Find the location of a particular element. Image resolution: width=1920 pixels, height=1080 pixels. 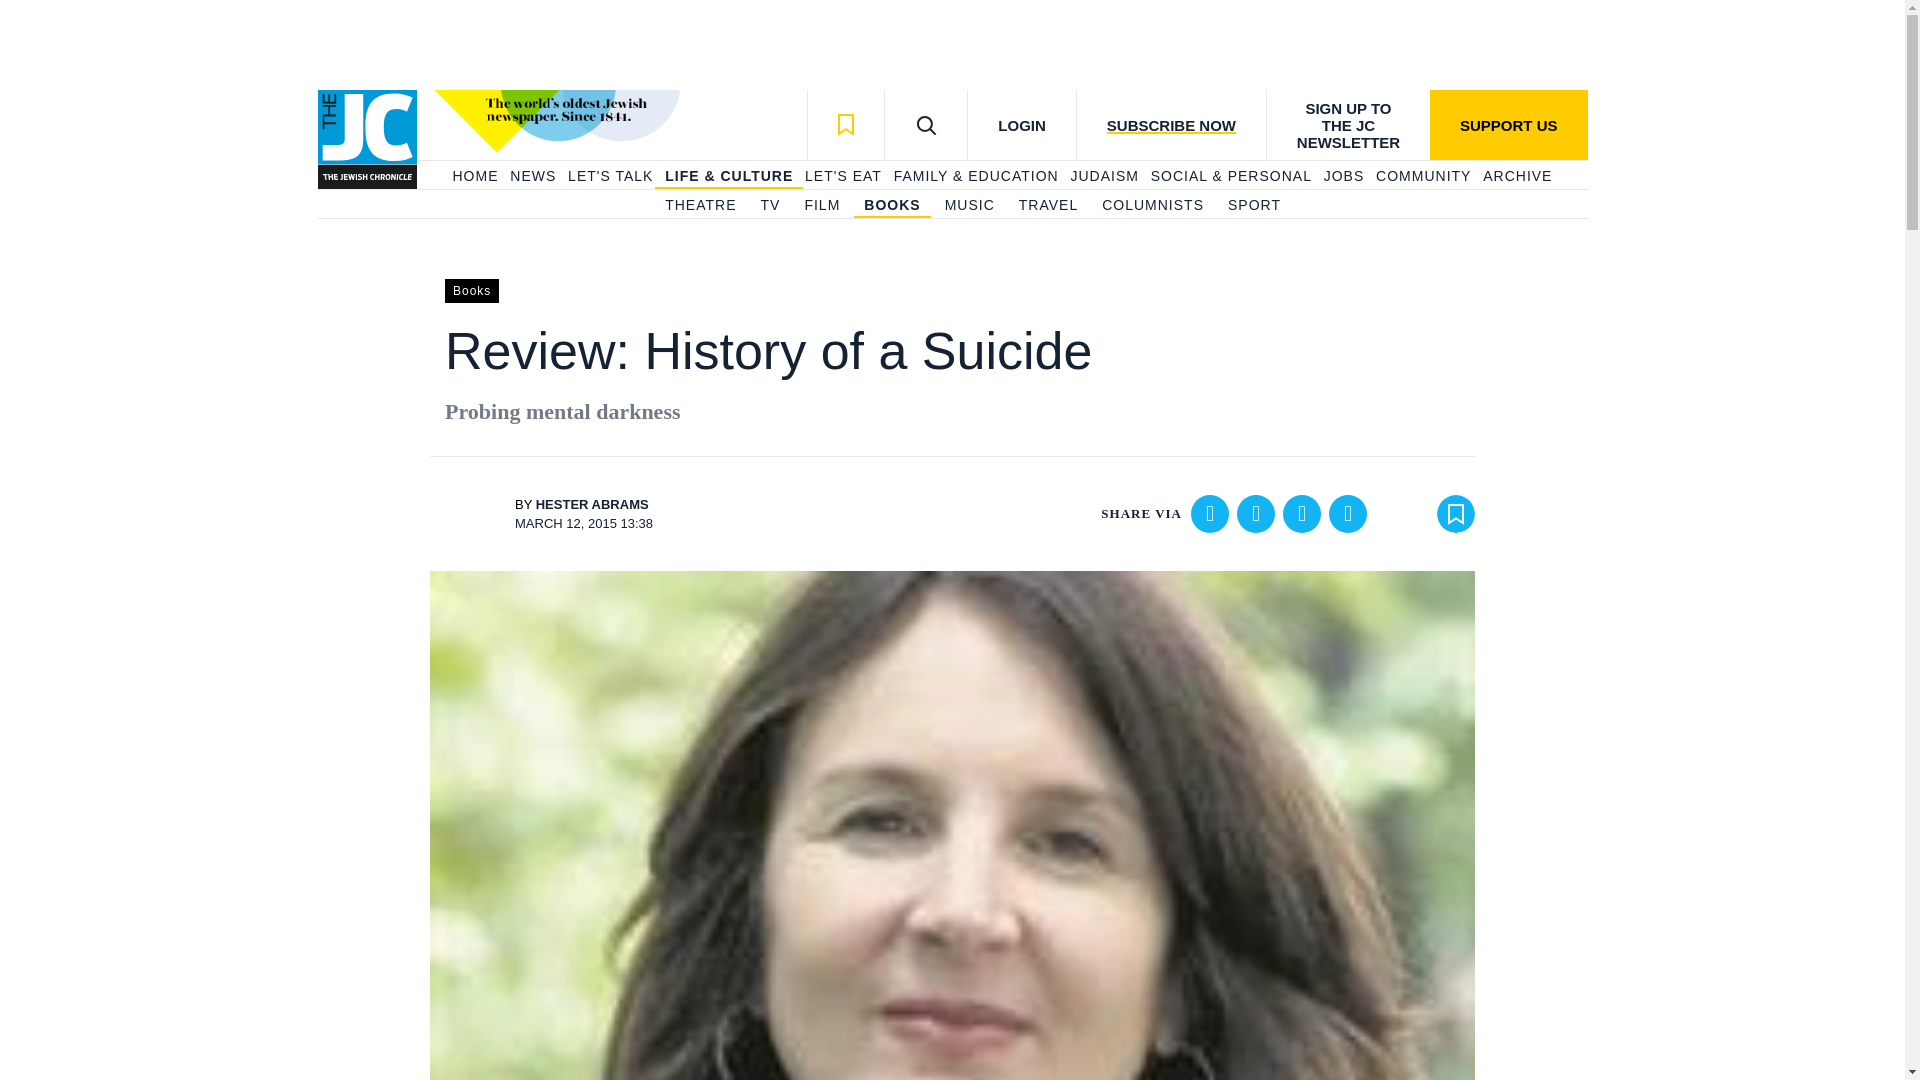

JUDAISM is located at coordinates (1104, 176).